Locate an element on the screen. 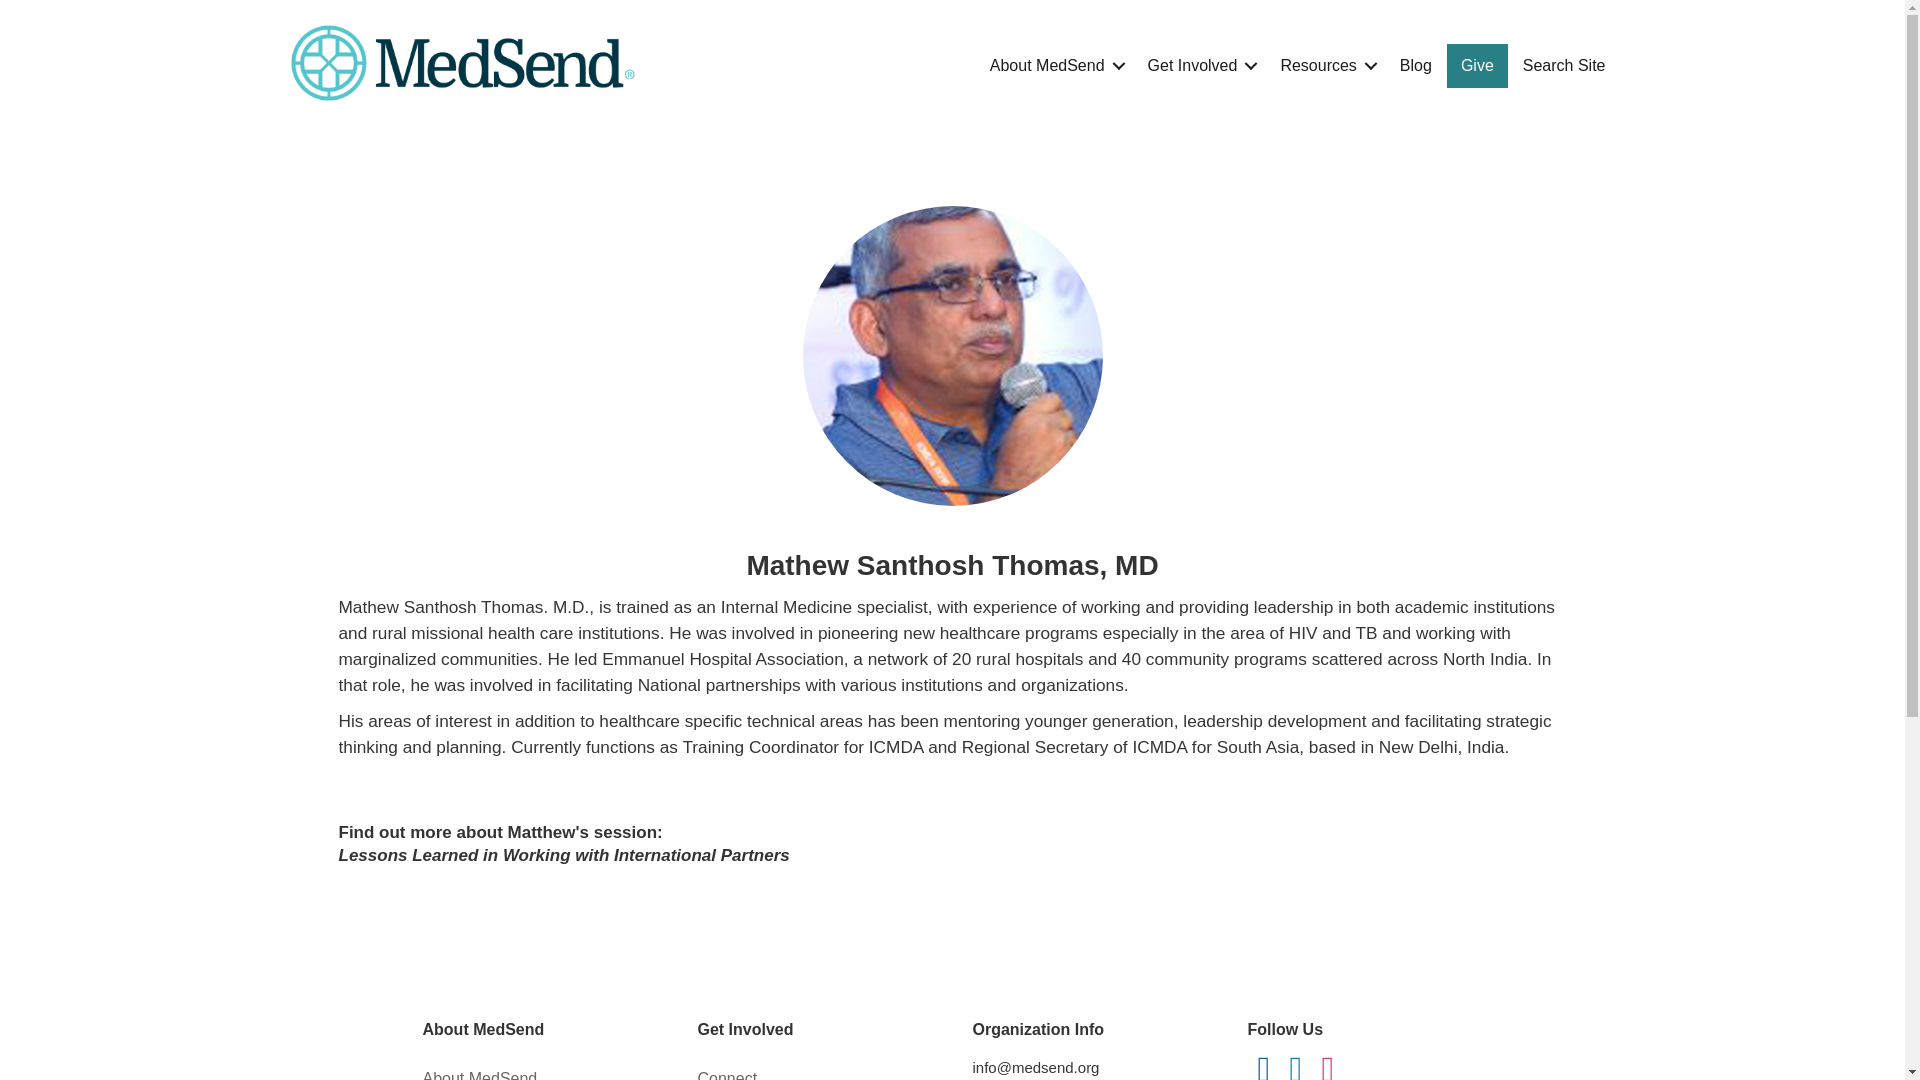 This screenshot has height=1080, width=1920. Give is located at coordinates (1477, 66).